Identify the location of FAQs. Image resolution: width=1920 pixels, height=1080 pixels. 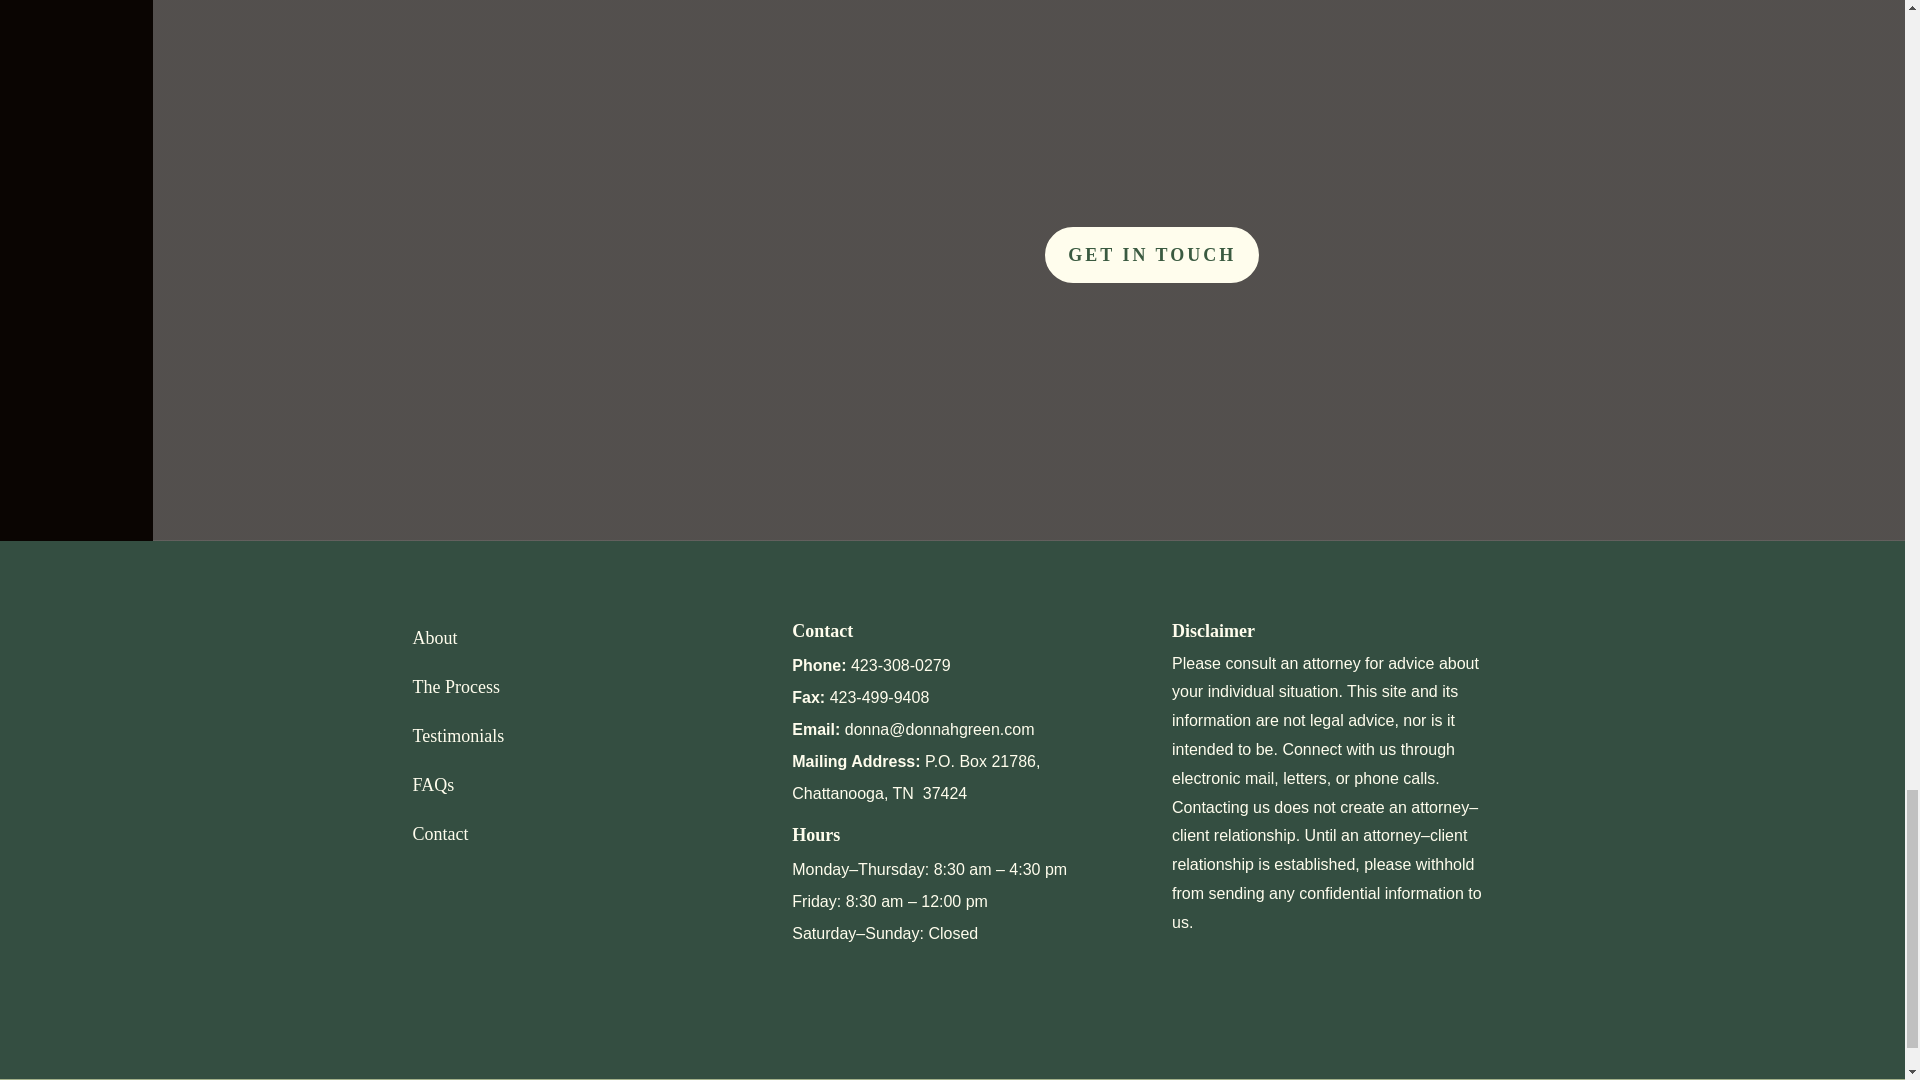
(432, 784).